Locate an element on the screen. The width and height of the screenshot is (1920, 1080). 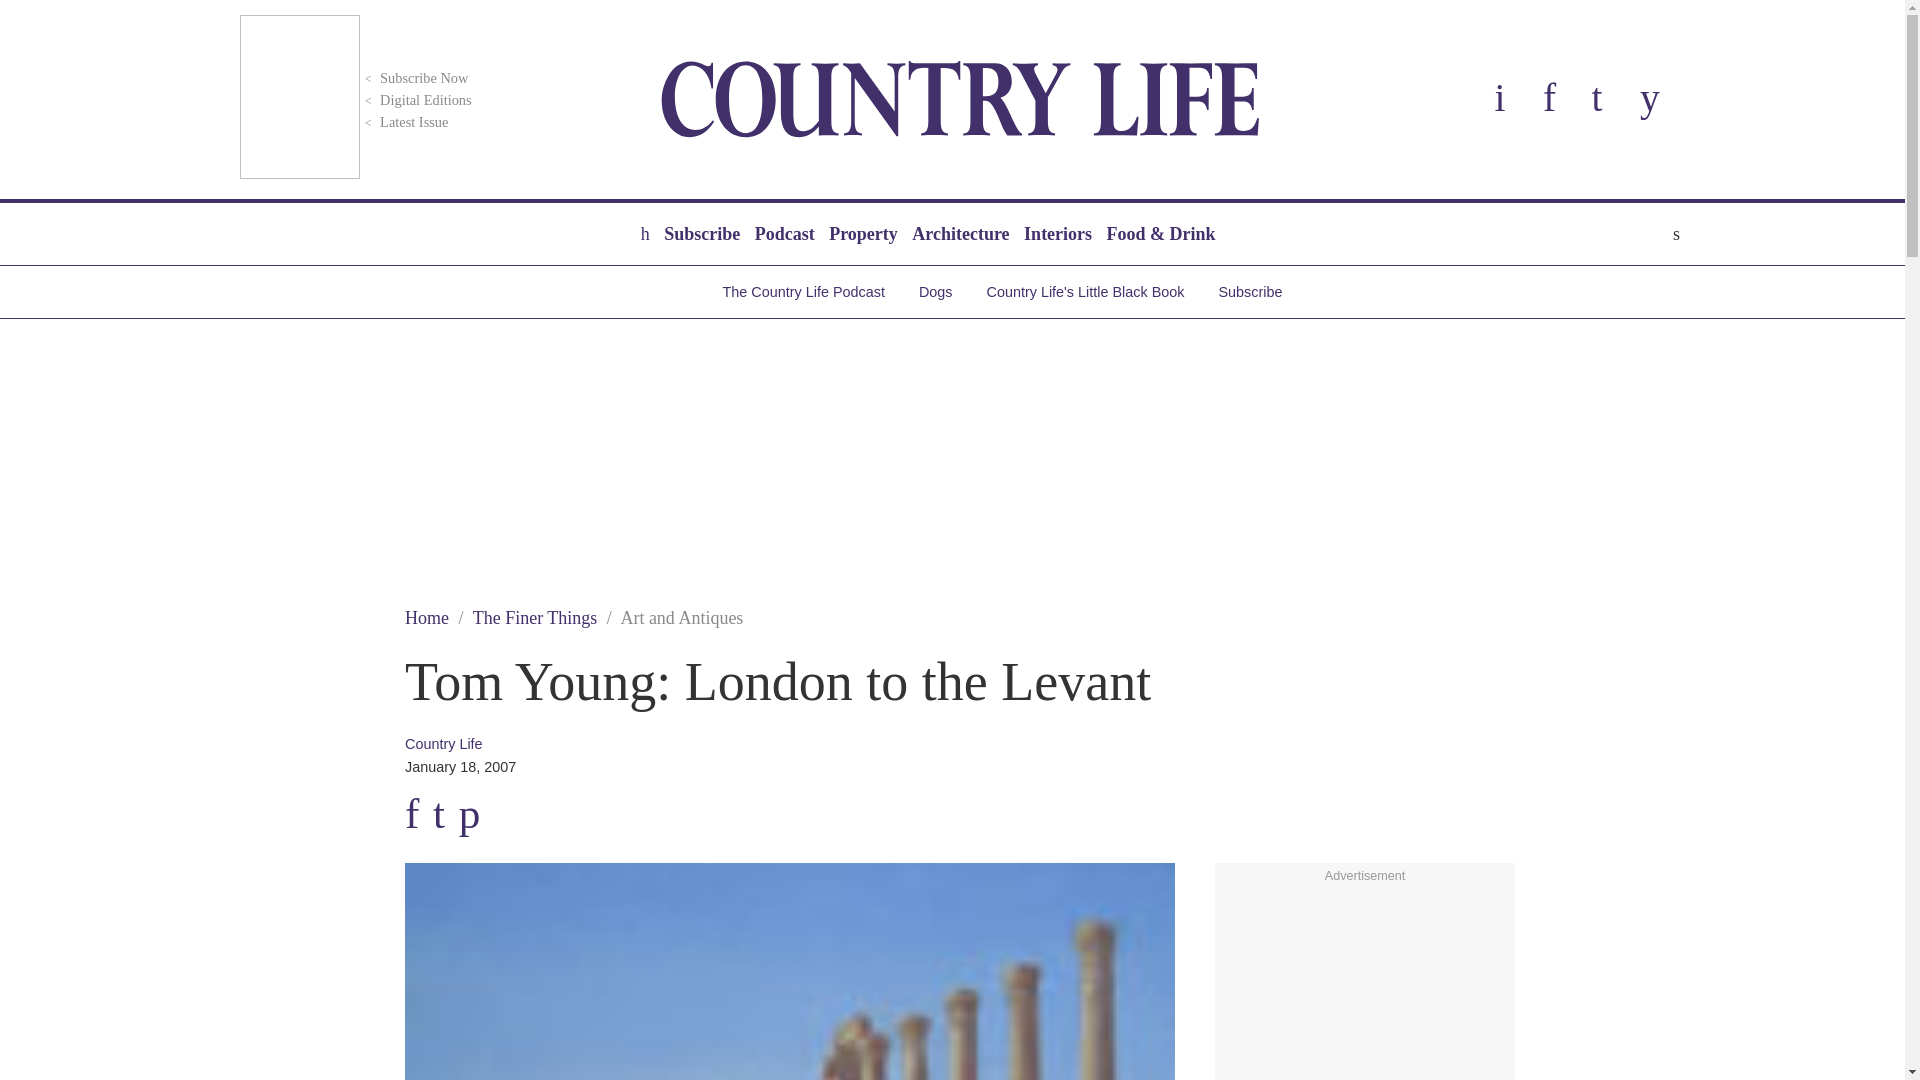
Interiors is located at coordinates (1058, 234).